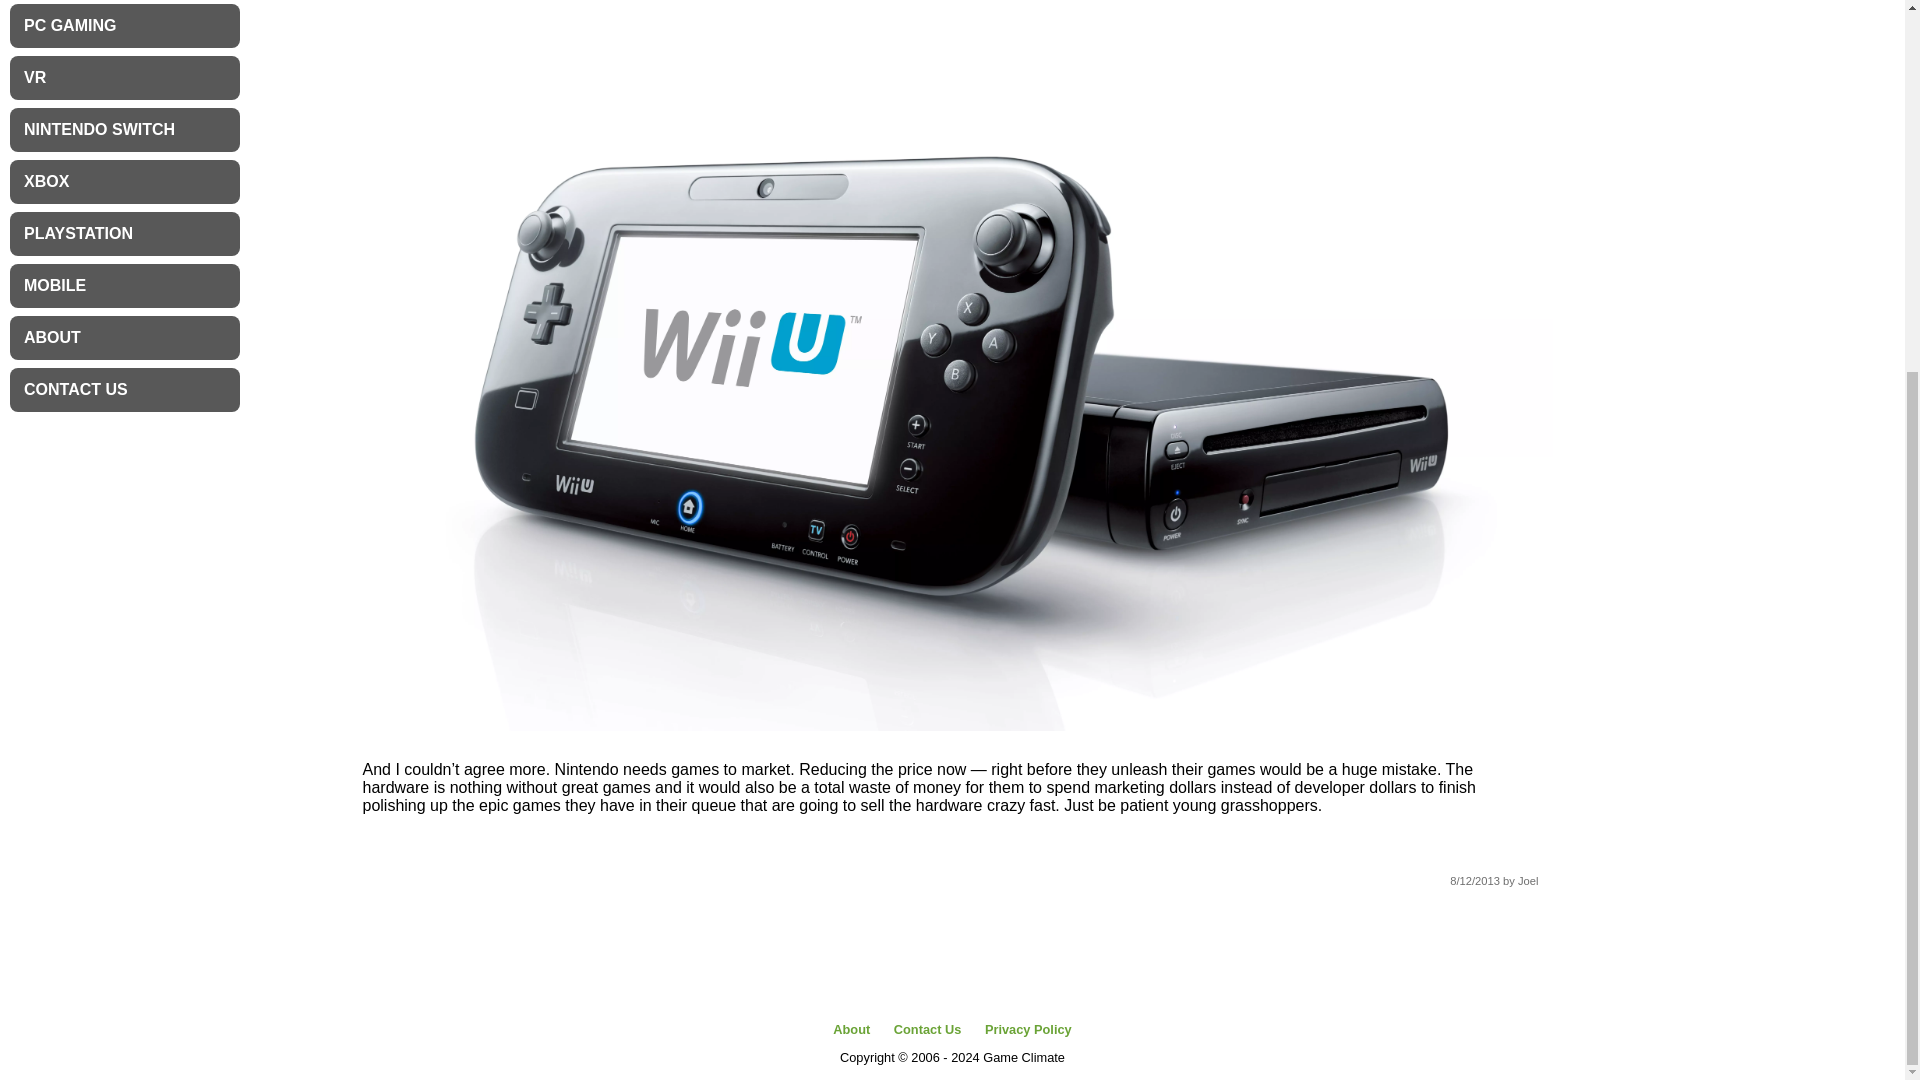  I want to click on Privacy Policy, so click(1028, 1028).